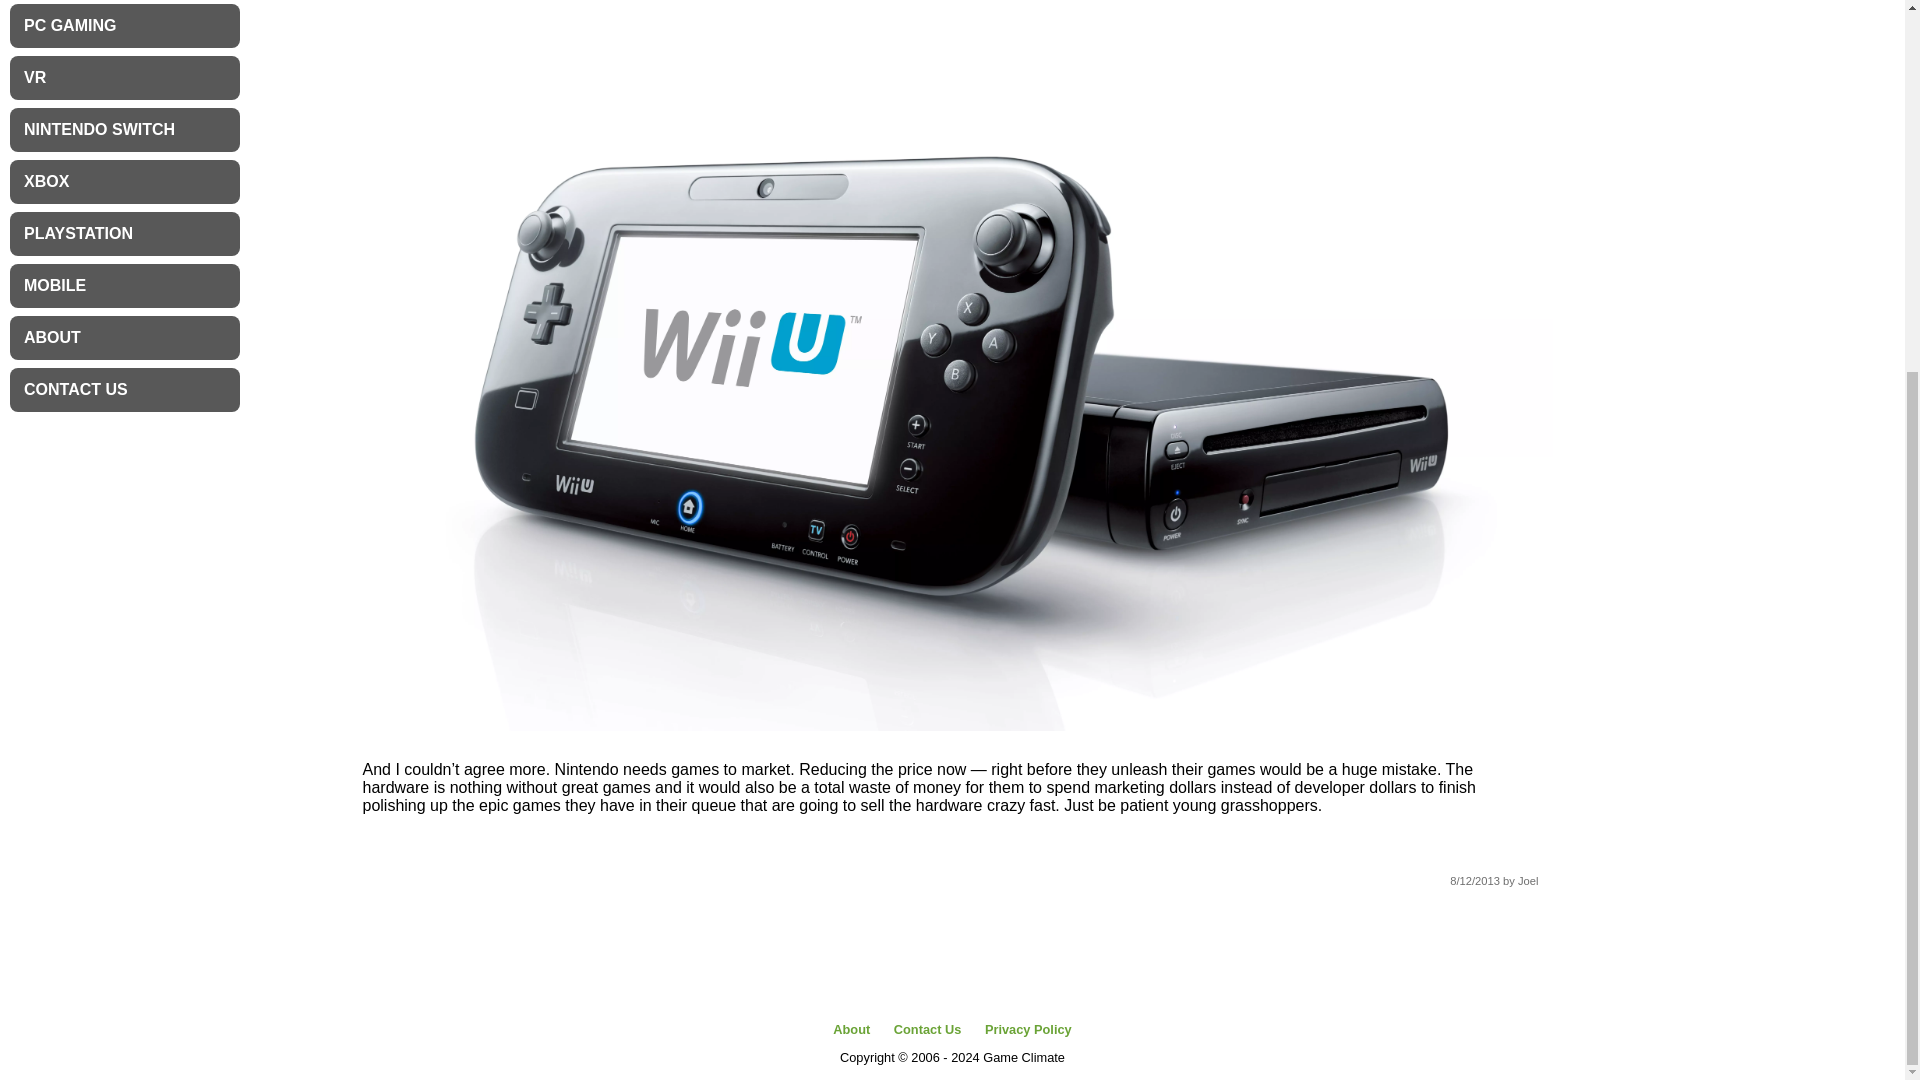  I want to click on Privacy Policy, so click(1028, 1028).